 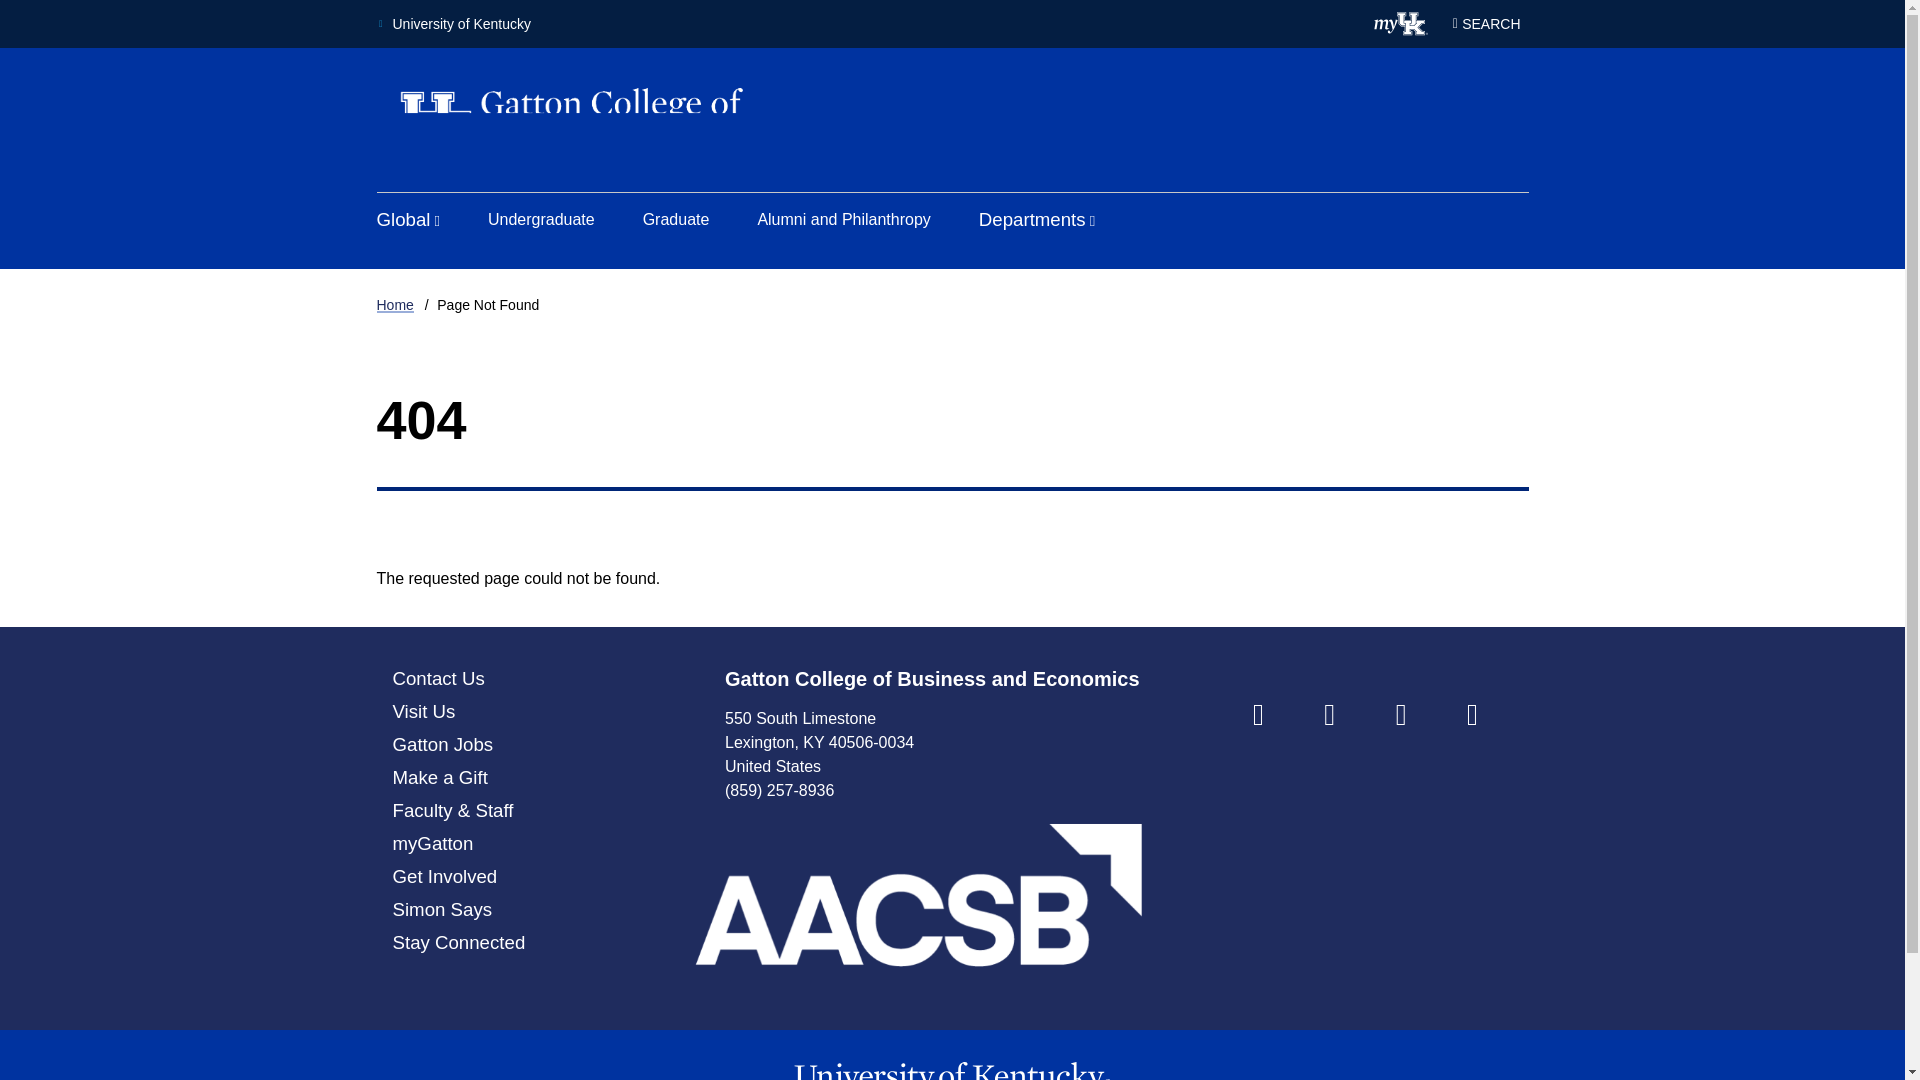 What do you see at coordinates (842, 220) in the screenshot?
I see `Alumni and Philanthropy` at bounding box center [842, 220].